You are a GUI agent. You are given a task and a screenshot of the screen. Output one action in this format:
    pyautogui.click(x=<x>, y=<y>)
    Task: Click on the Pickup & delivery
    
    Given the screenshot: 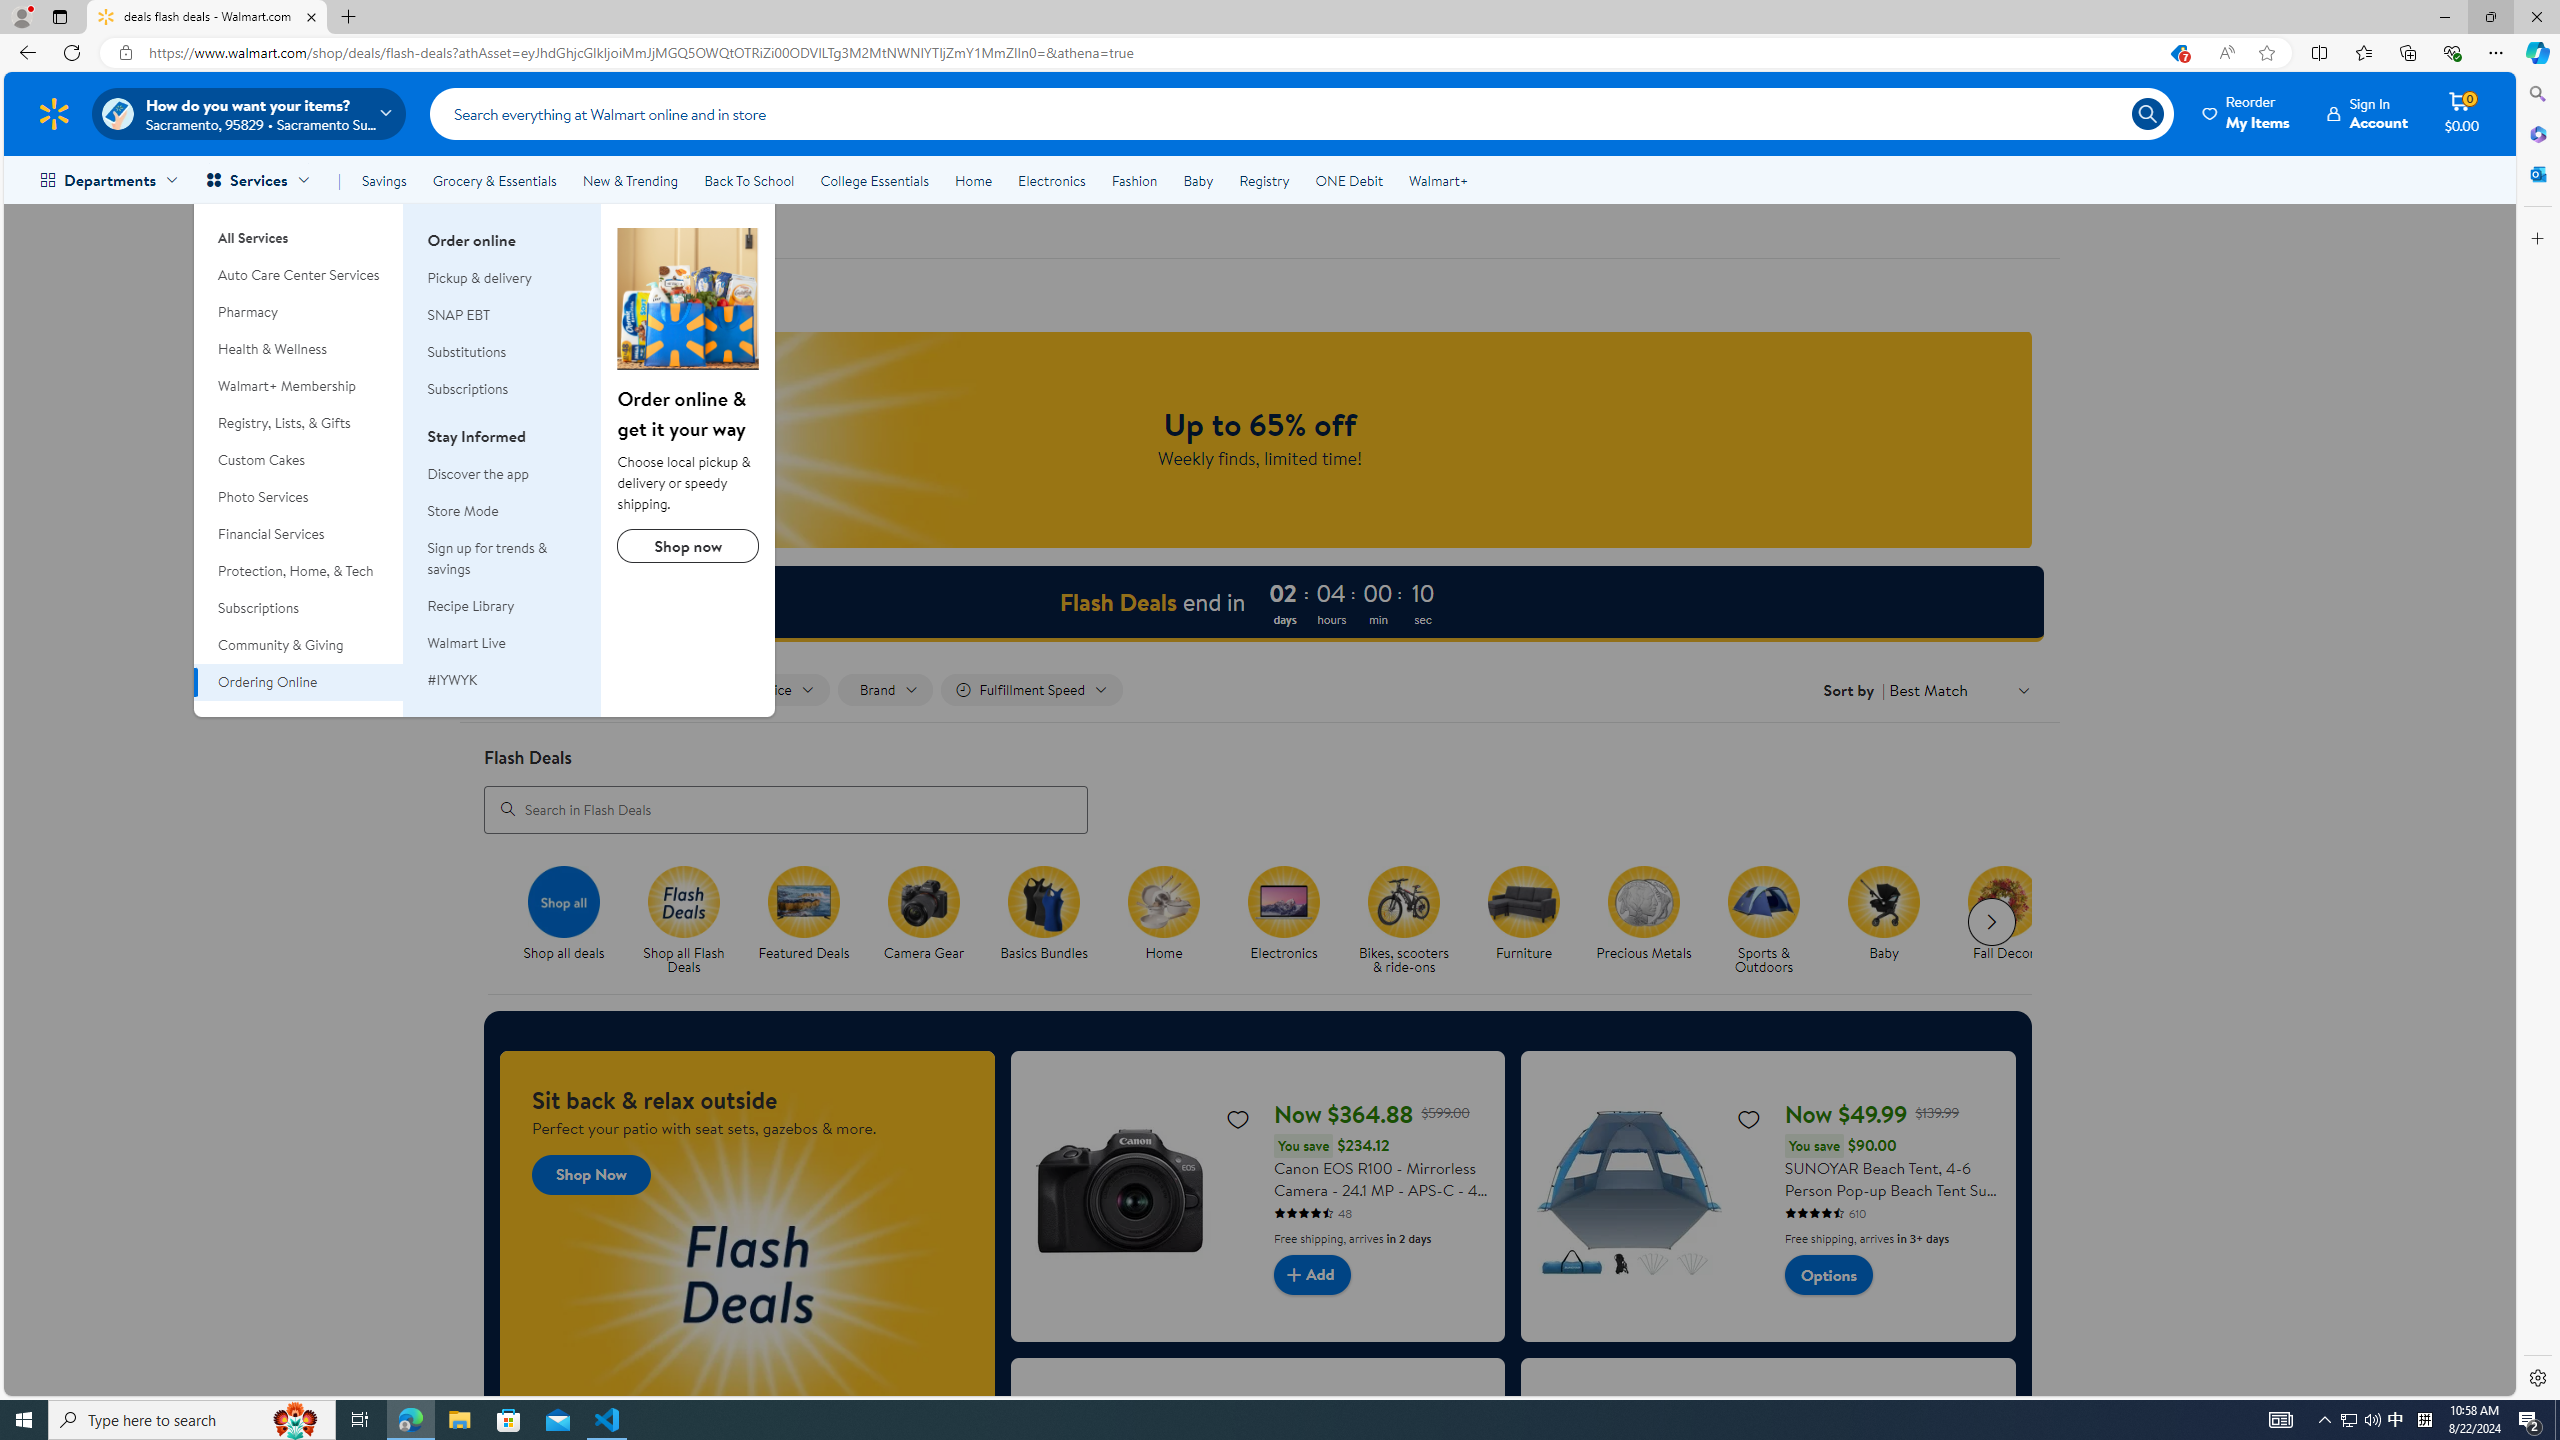 What is the action you would take?
    pyautogui.click(x=502, y=278)
    